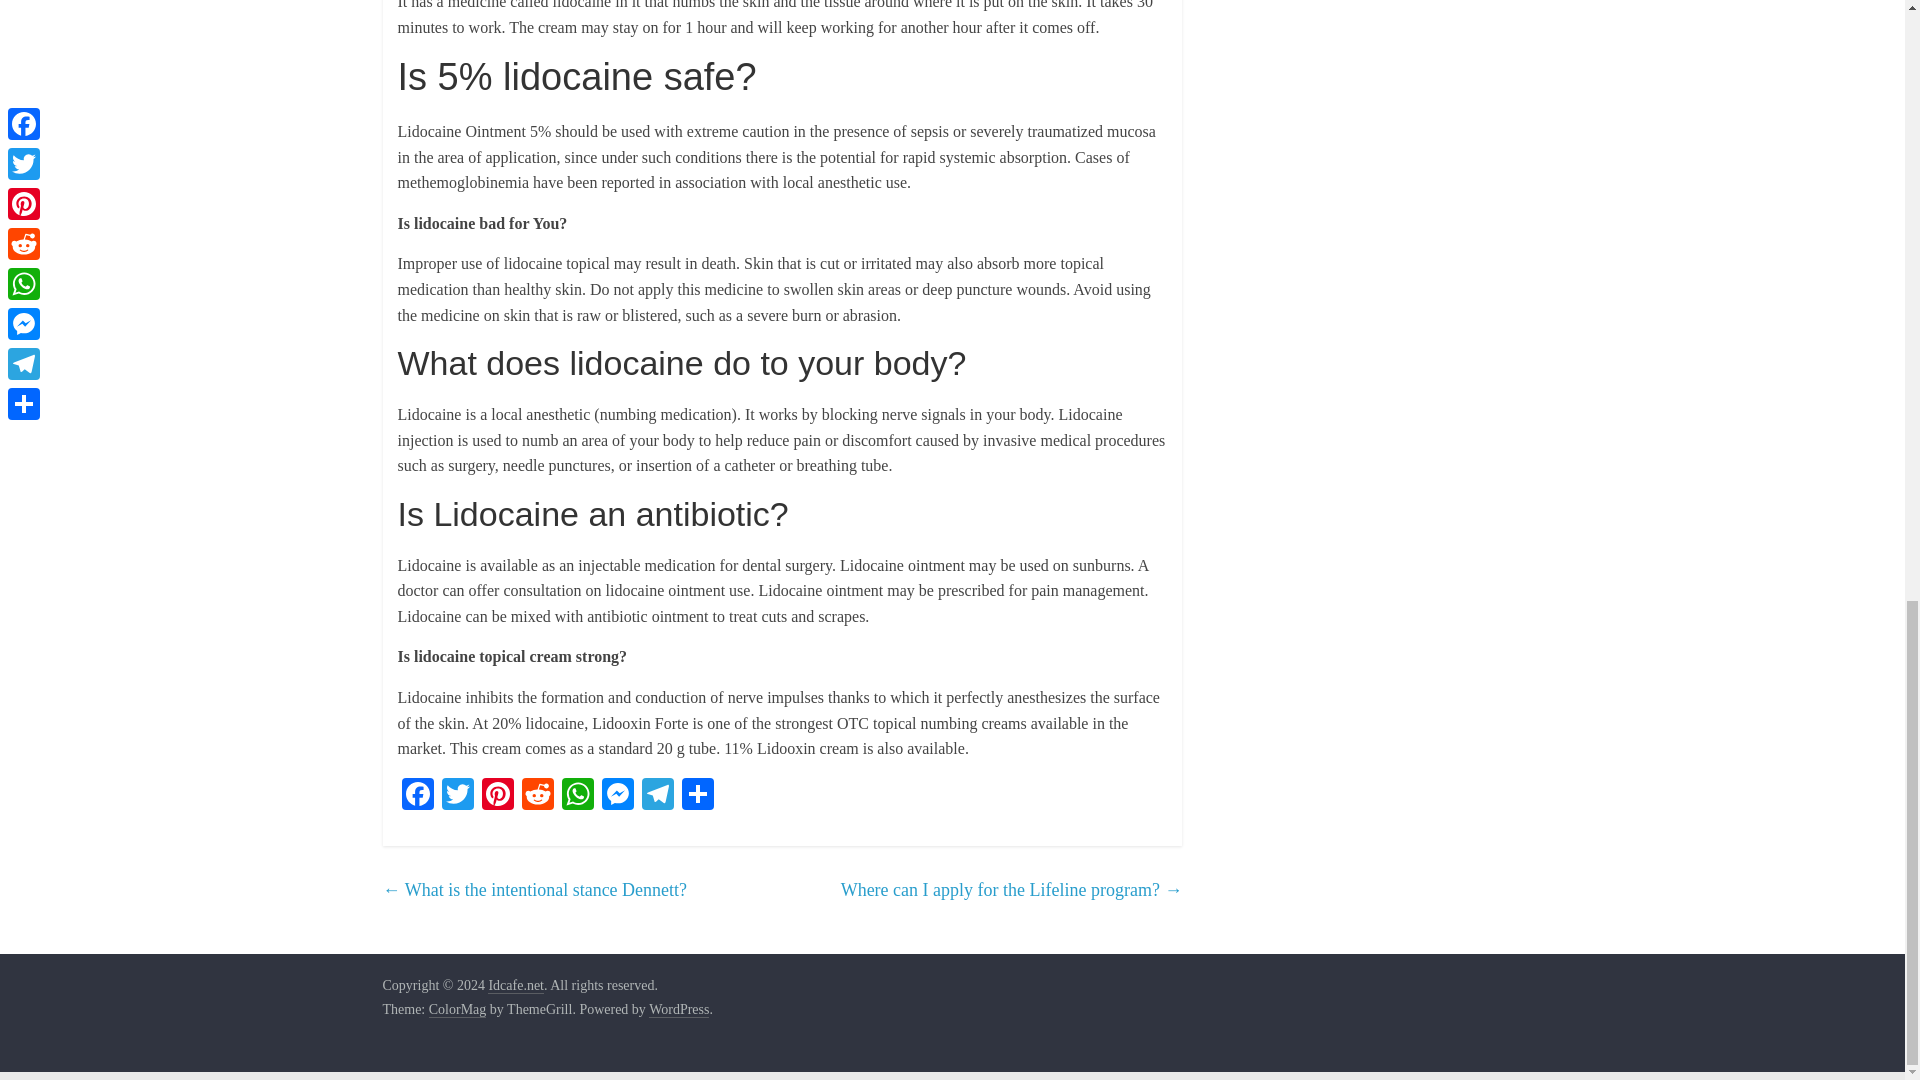 The image size is (1920, 1080). What do you see at coordinates (617, 796) in the screenshot?
I see `Messenger` at bounding box center [617, 796].